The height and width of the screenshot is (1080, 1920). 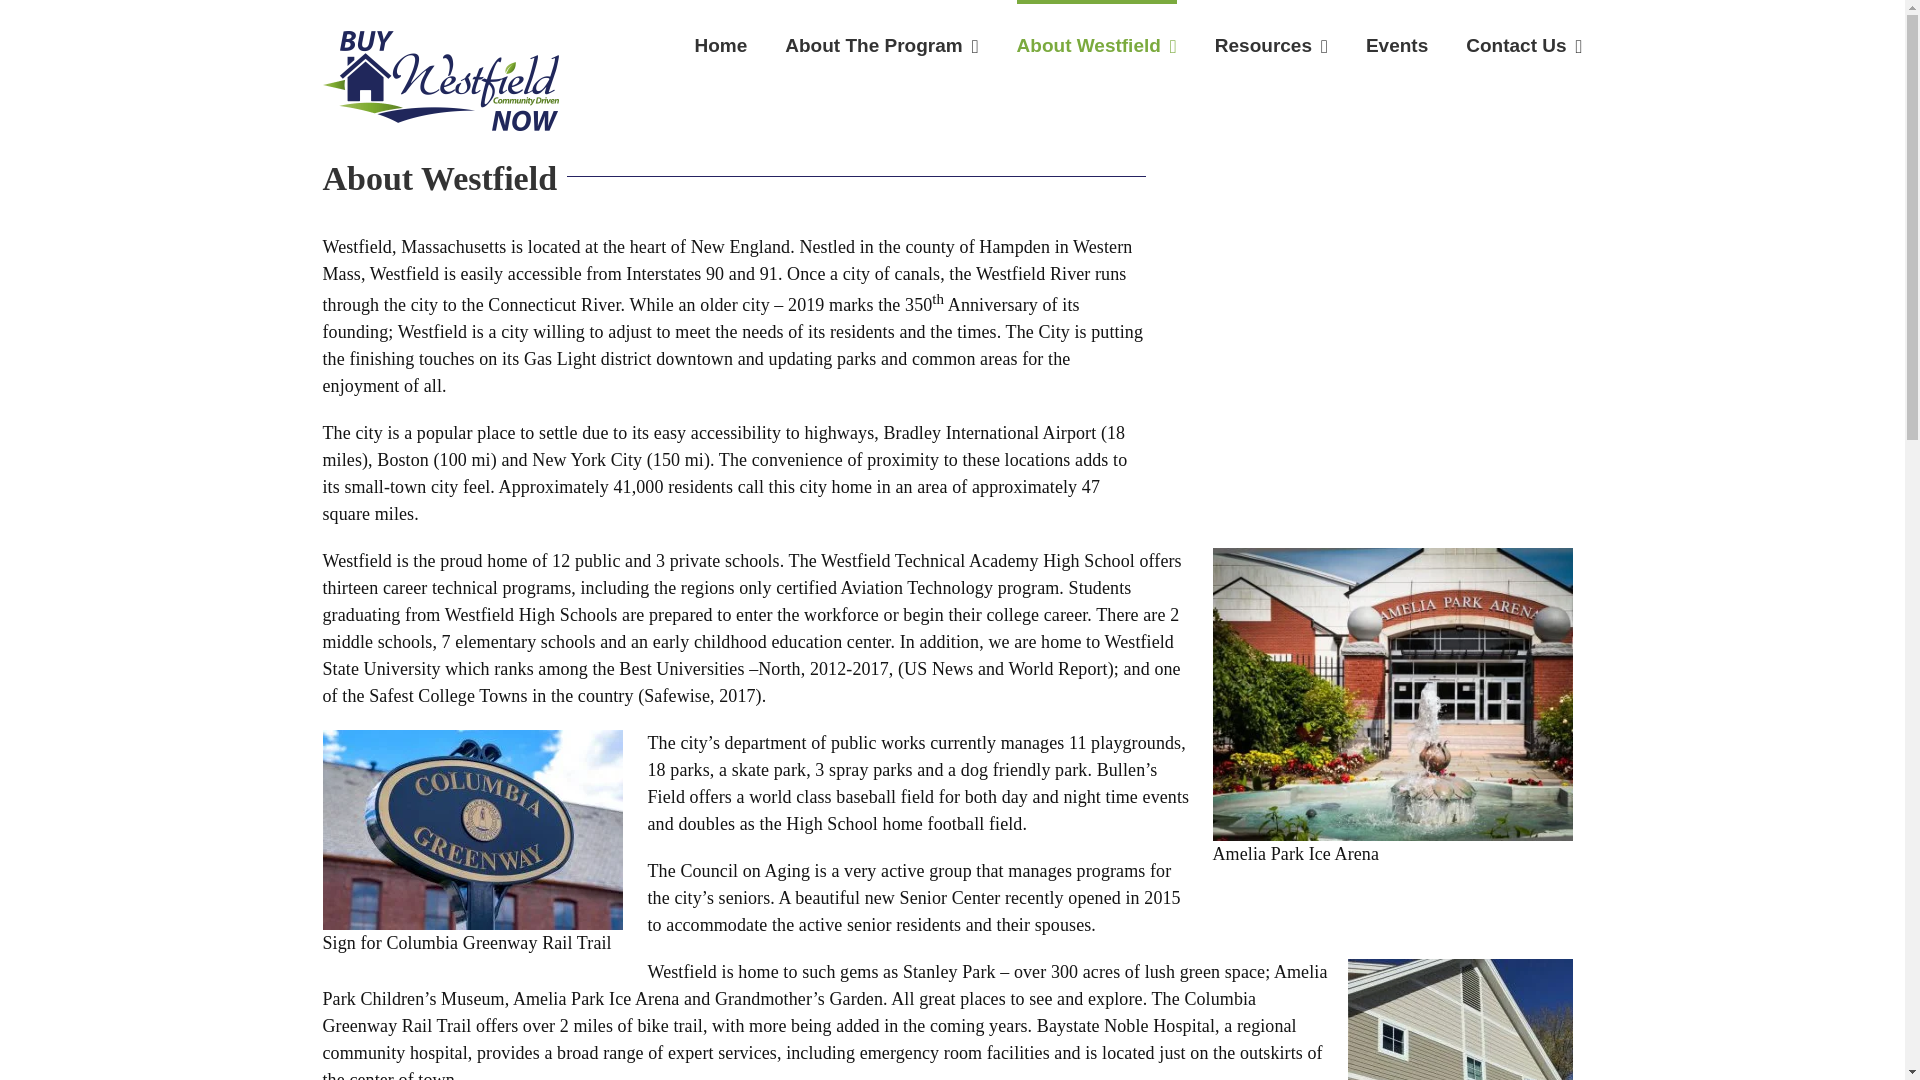 I want to click on Contact Us, so click(x=1524, y=44).